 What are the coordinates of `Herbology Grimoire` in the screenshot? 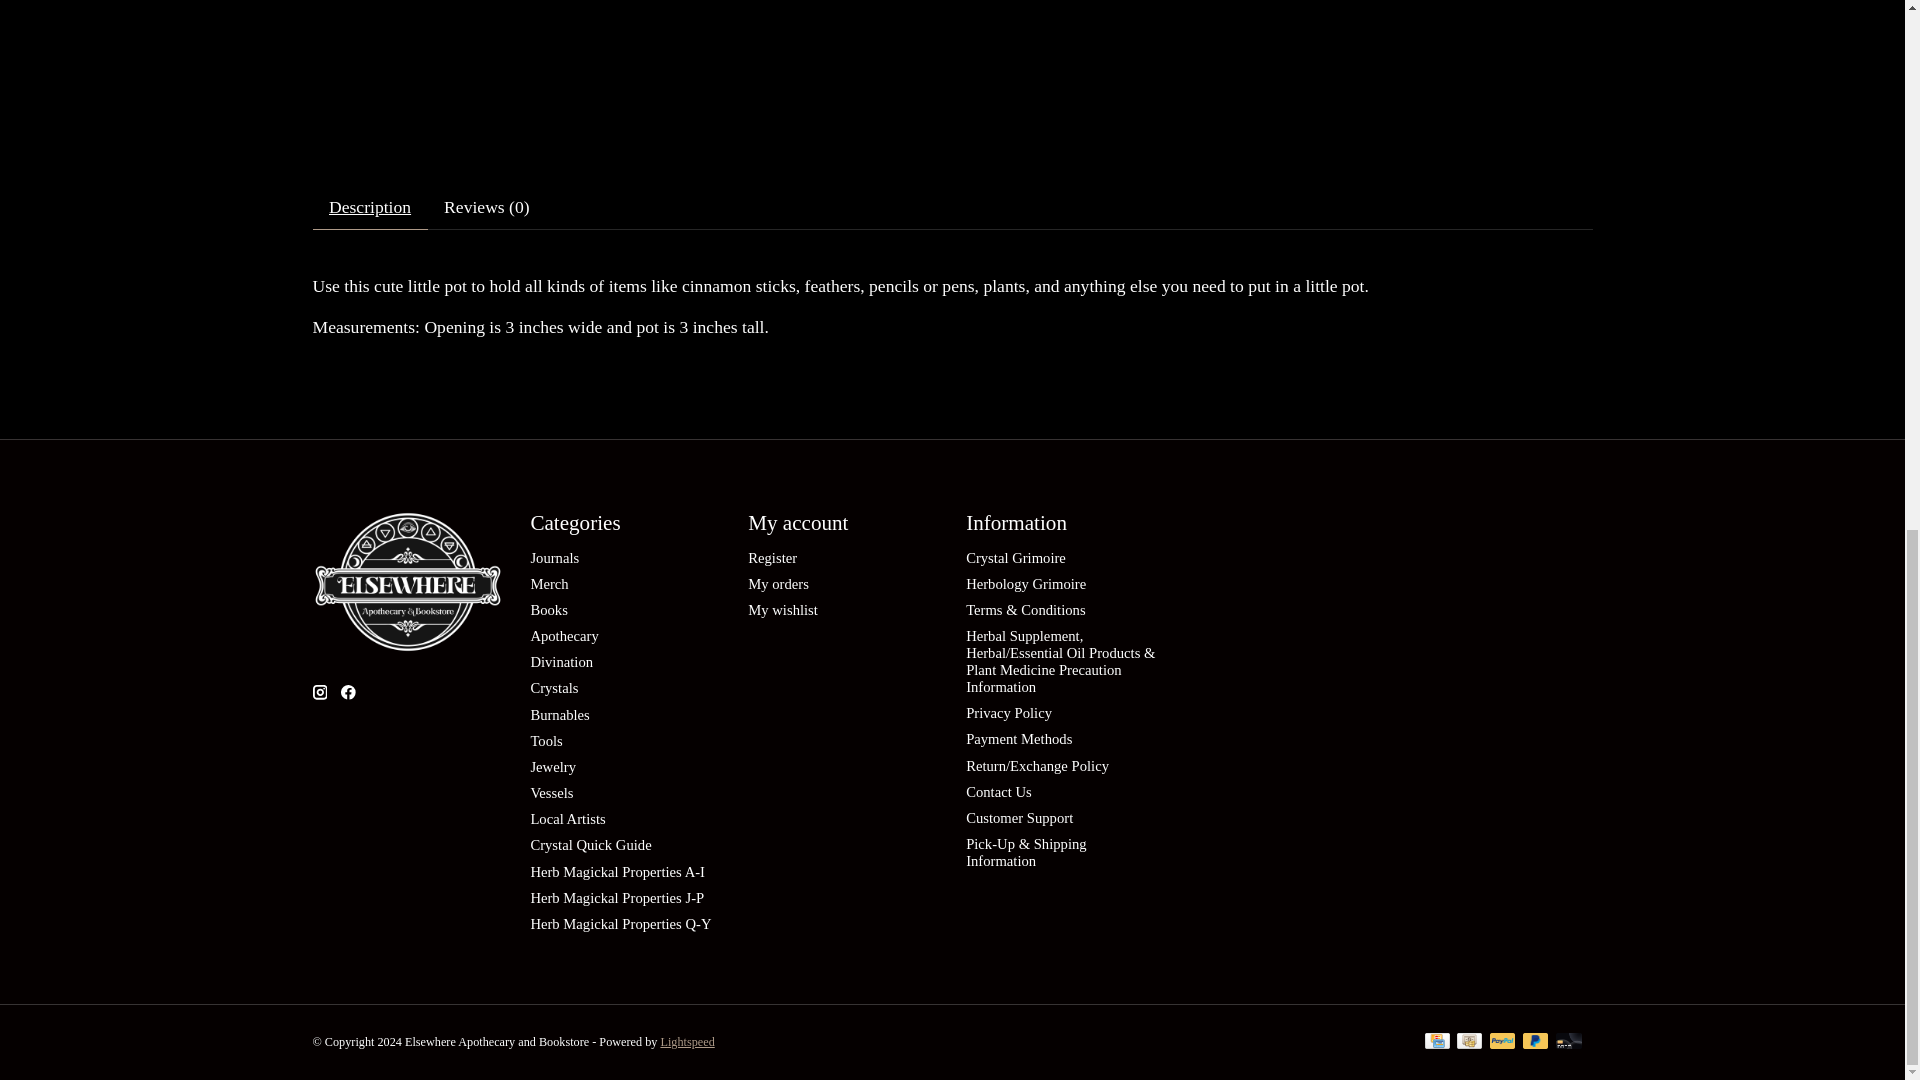 It's located at (1026, 583).